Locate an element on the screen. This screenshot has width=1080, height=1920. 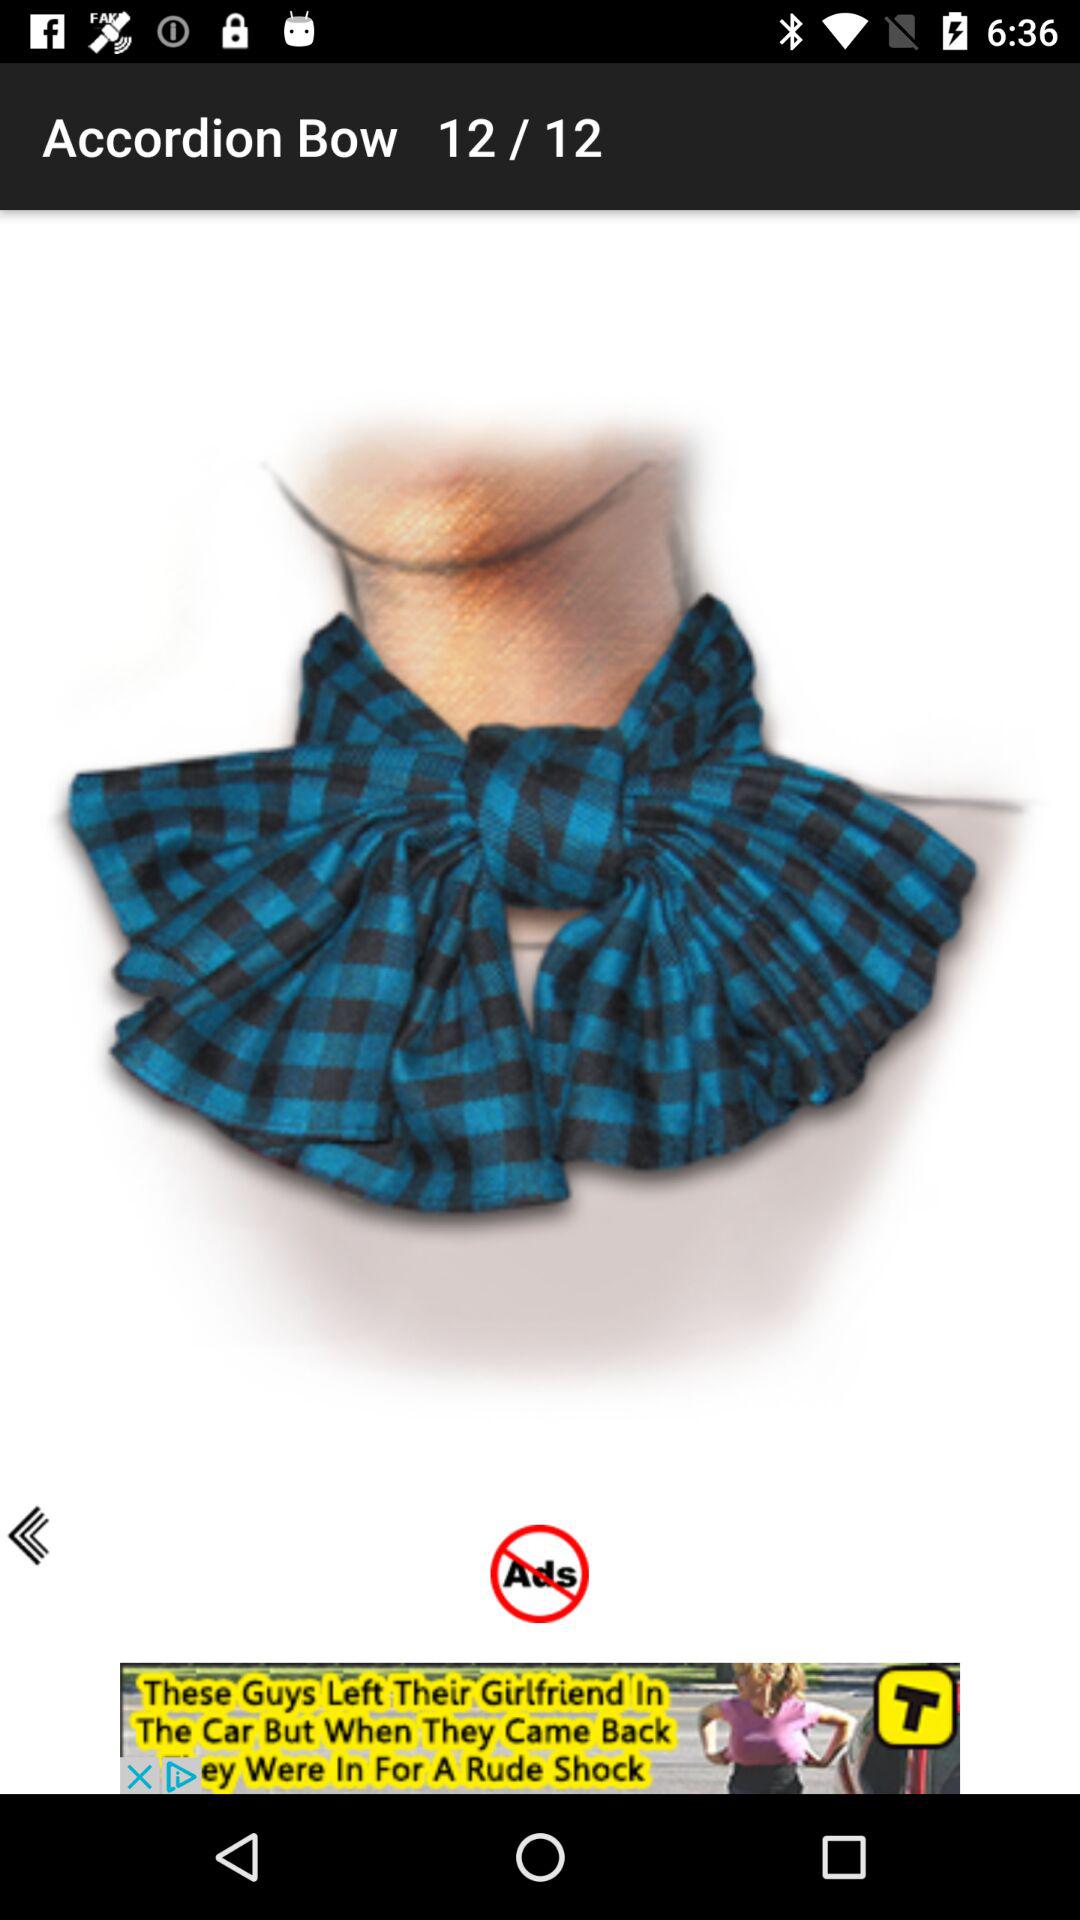
watch advertisement is located at coordinates (540, 1728).